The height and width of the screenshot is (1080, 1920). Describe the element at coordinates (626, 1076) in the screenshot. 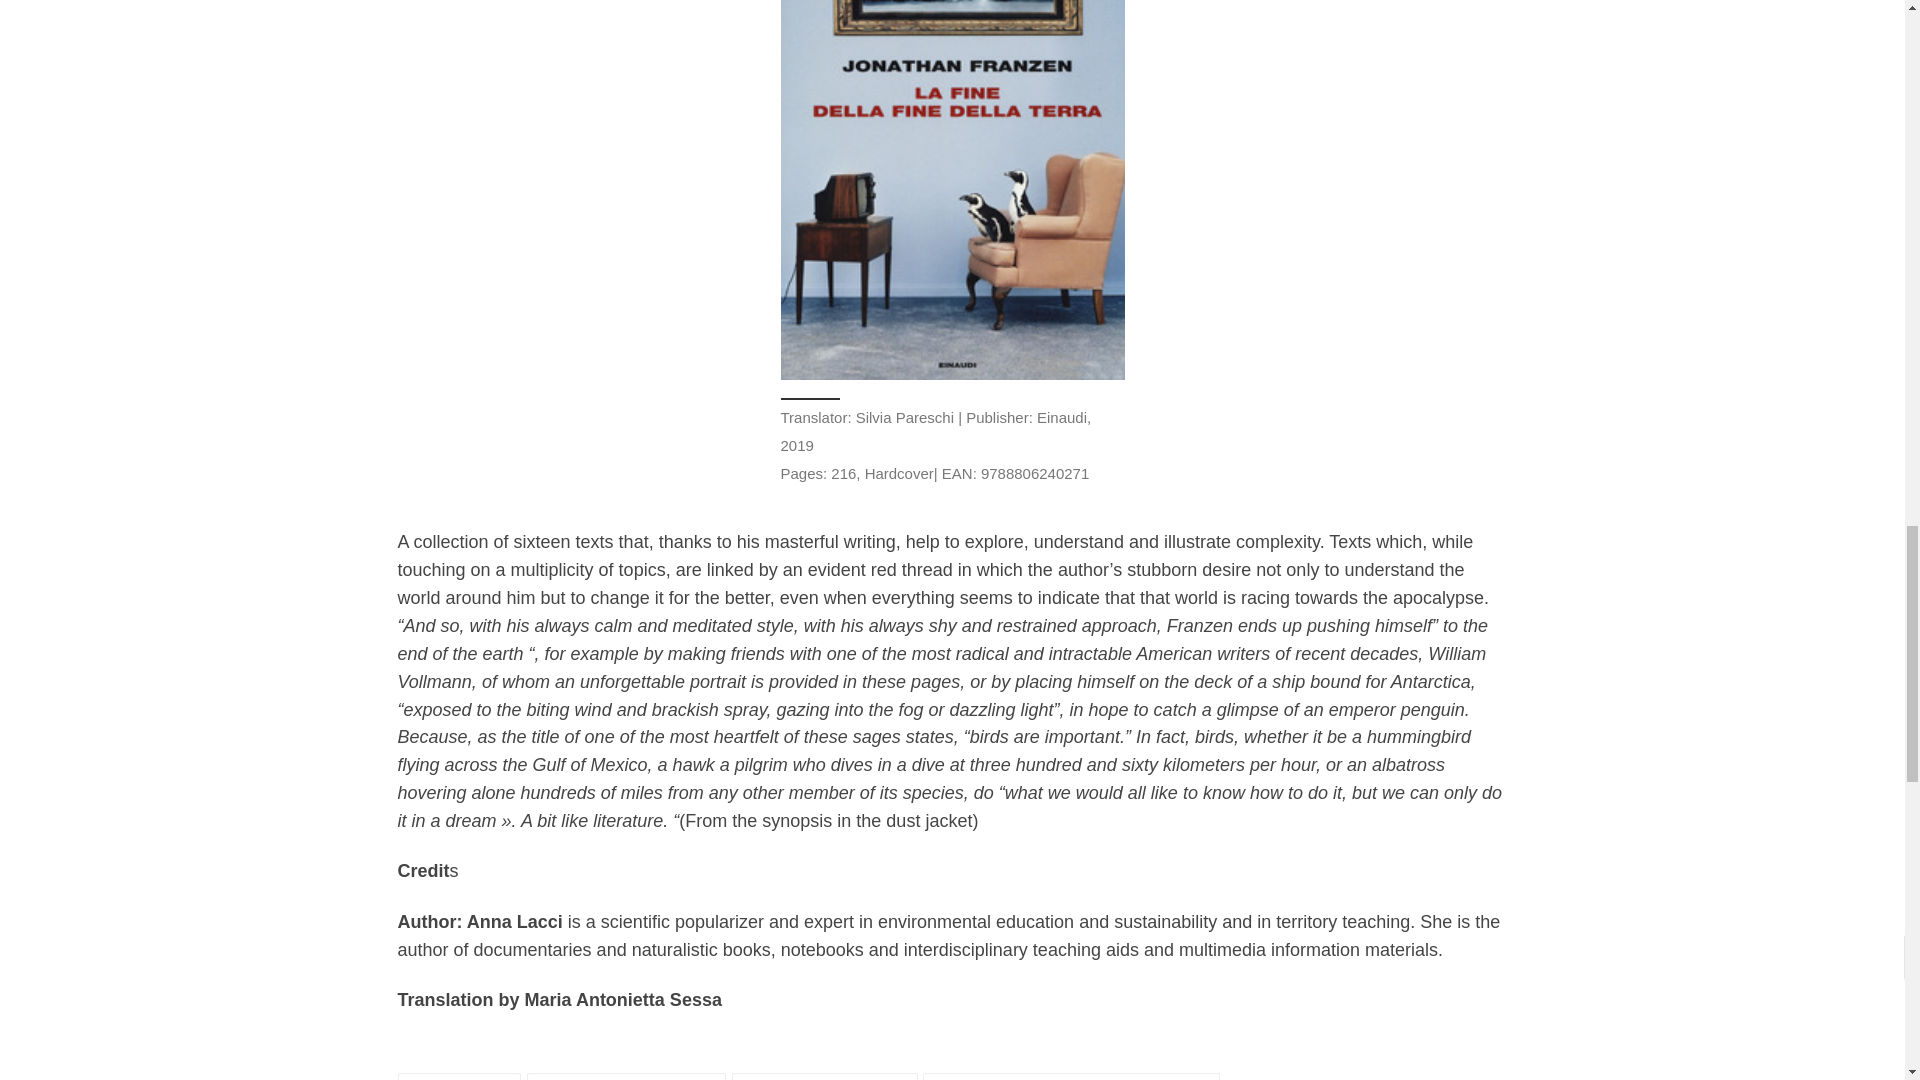

I see `View all posts in climatic apocalypse` at that location.